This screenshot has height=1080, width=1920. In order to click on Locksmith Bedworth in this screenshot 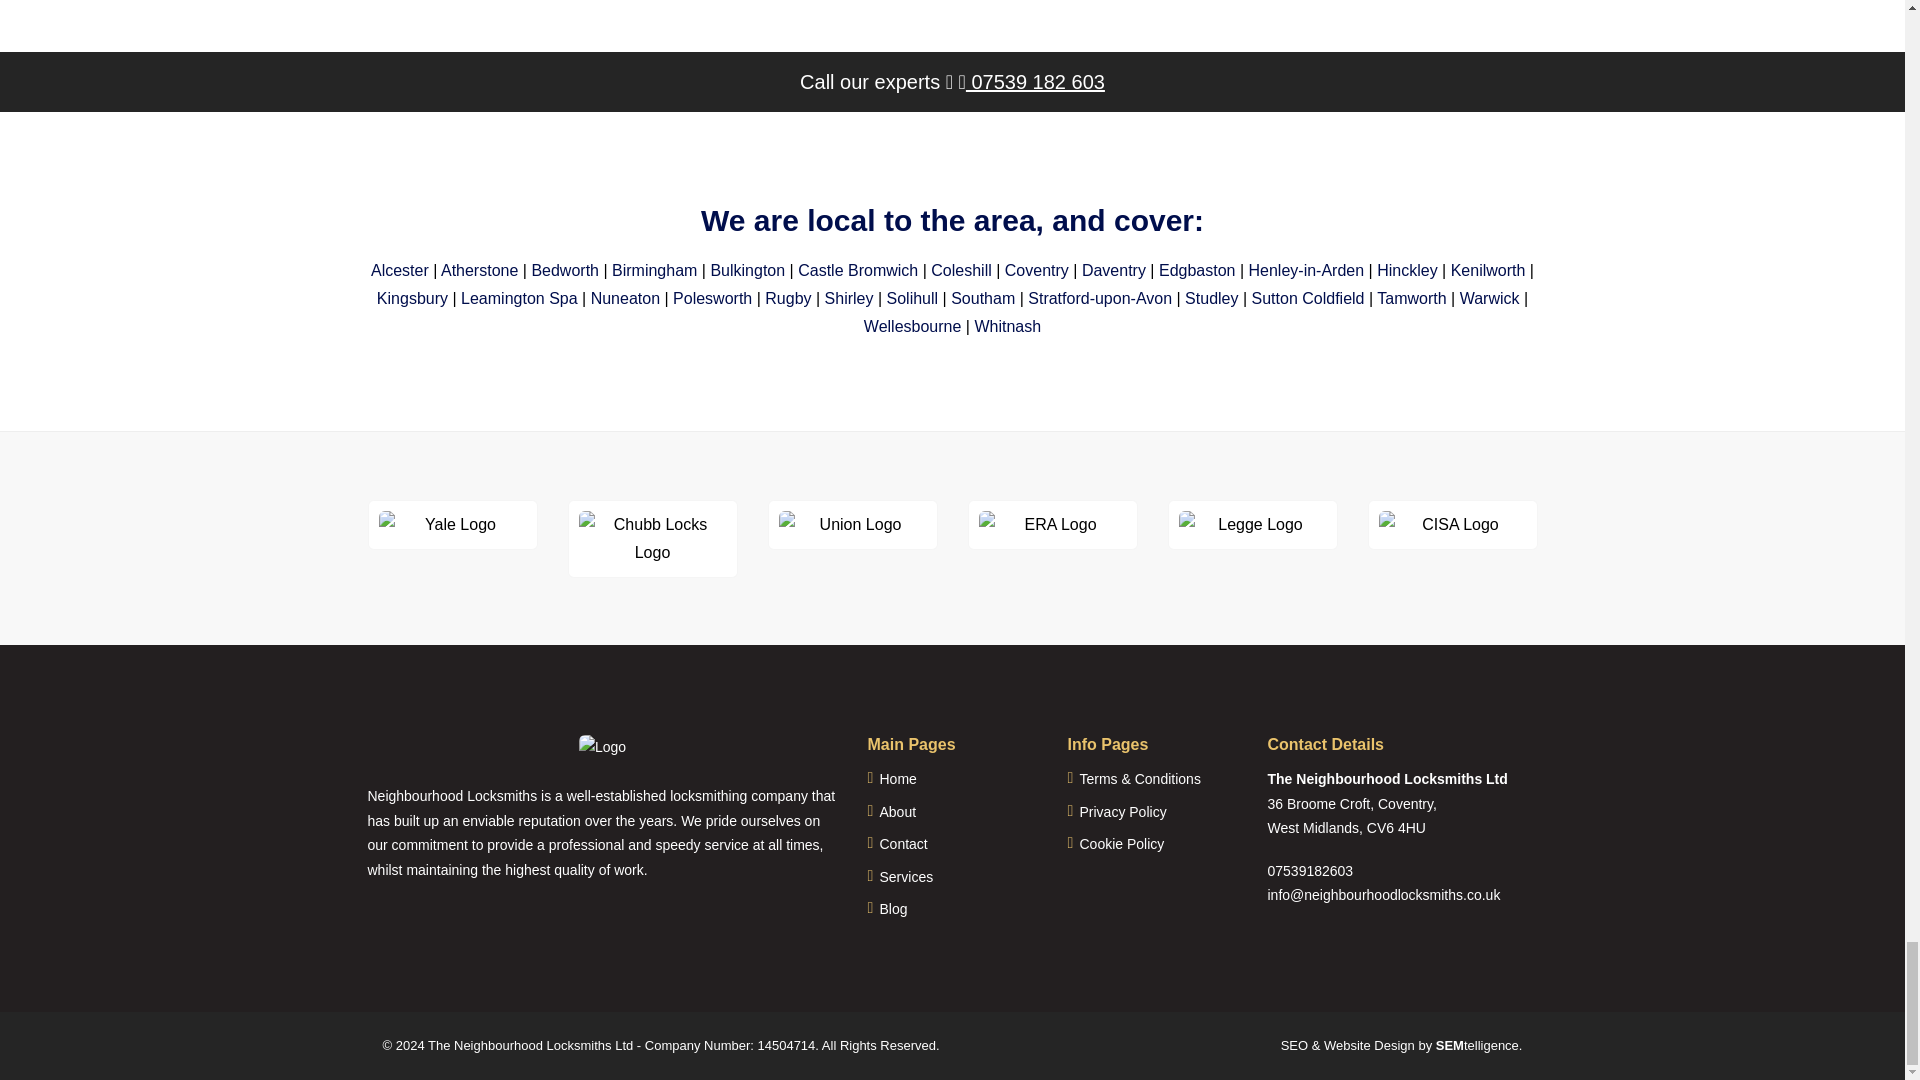, I will do `click(565, 270)`.